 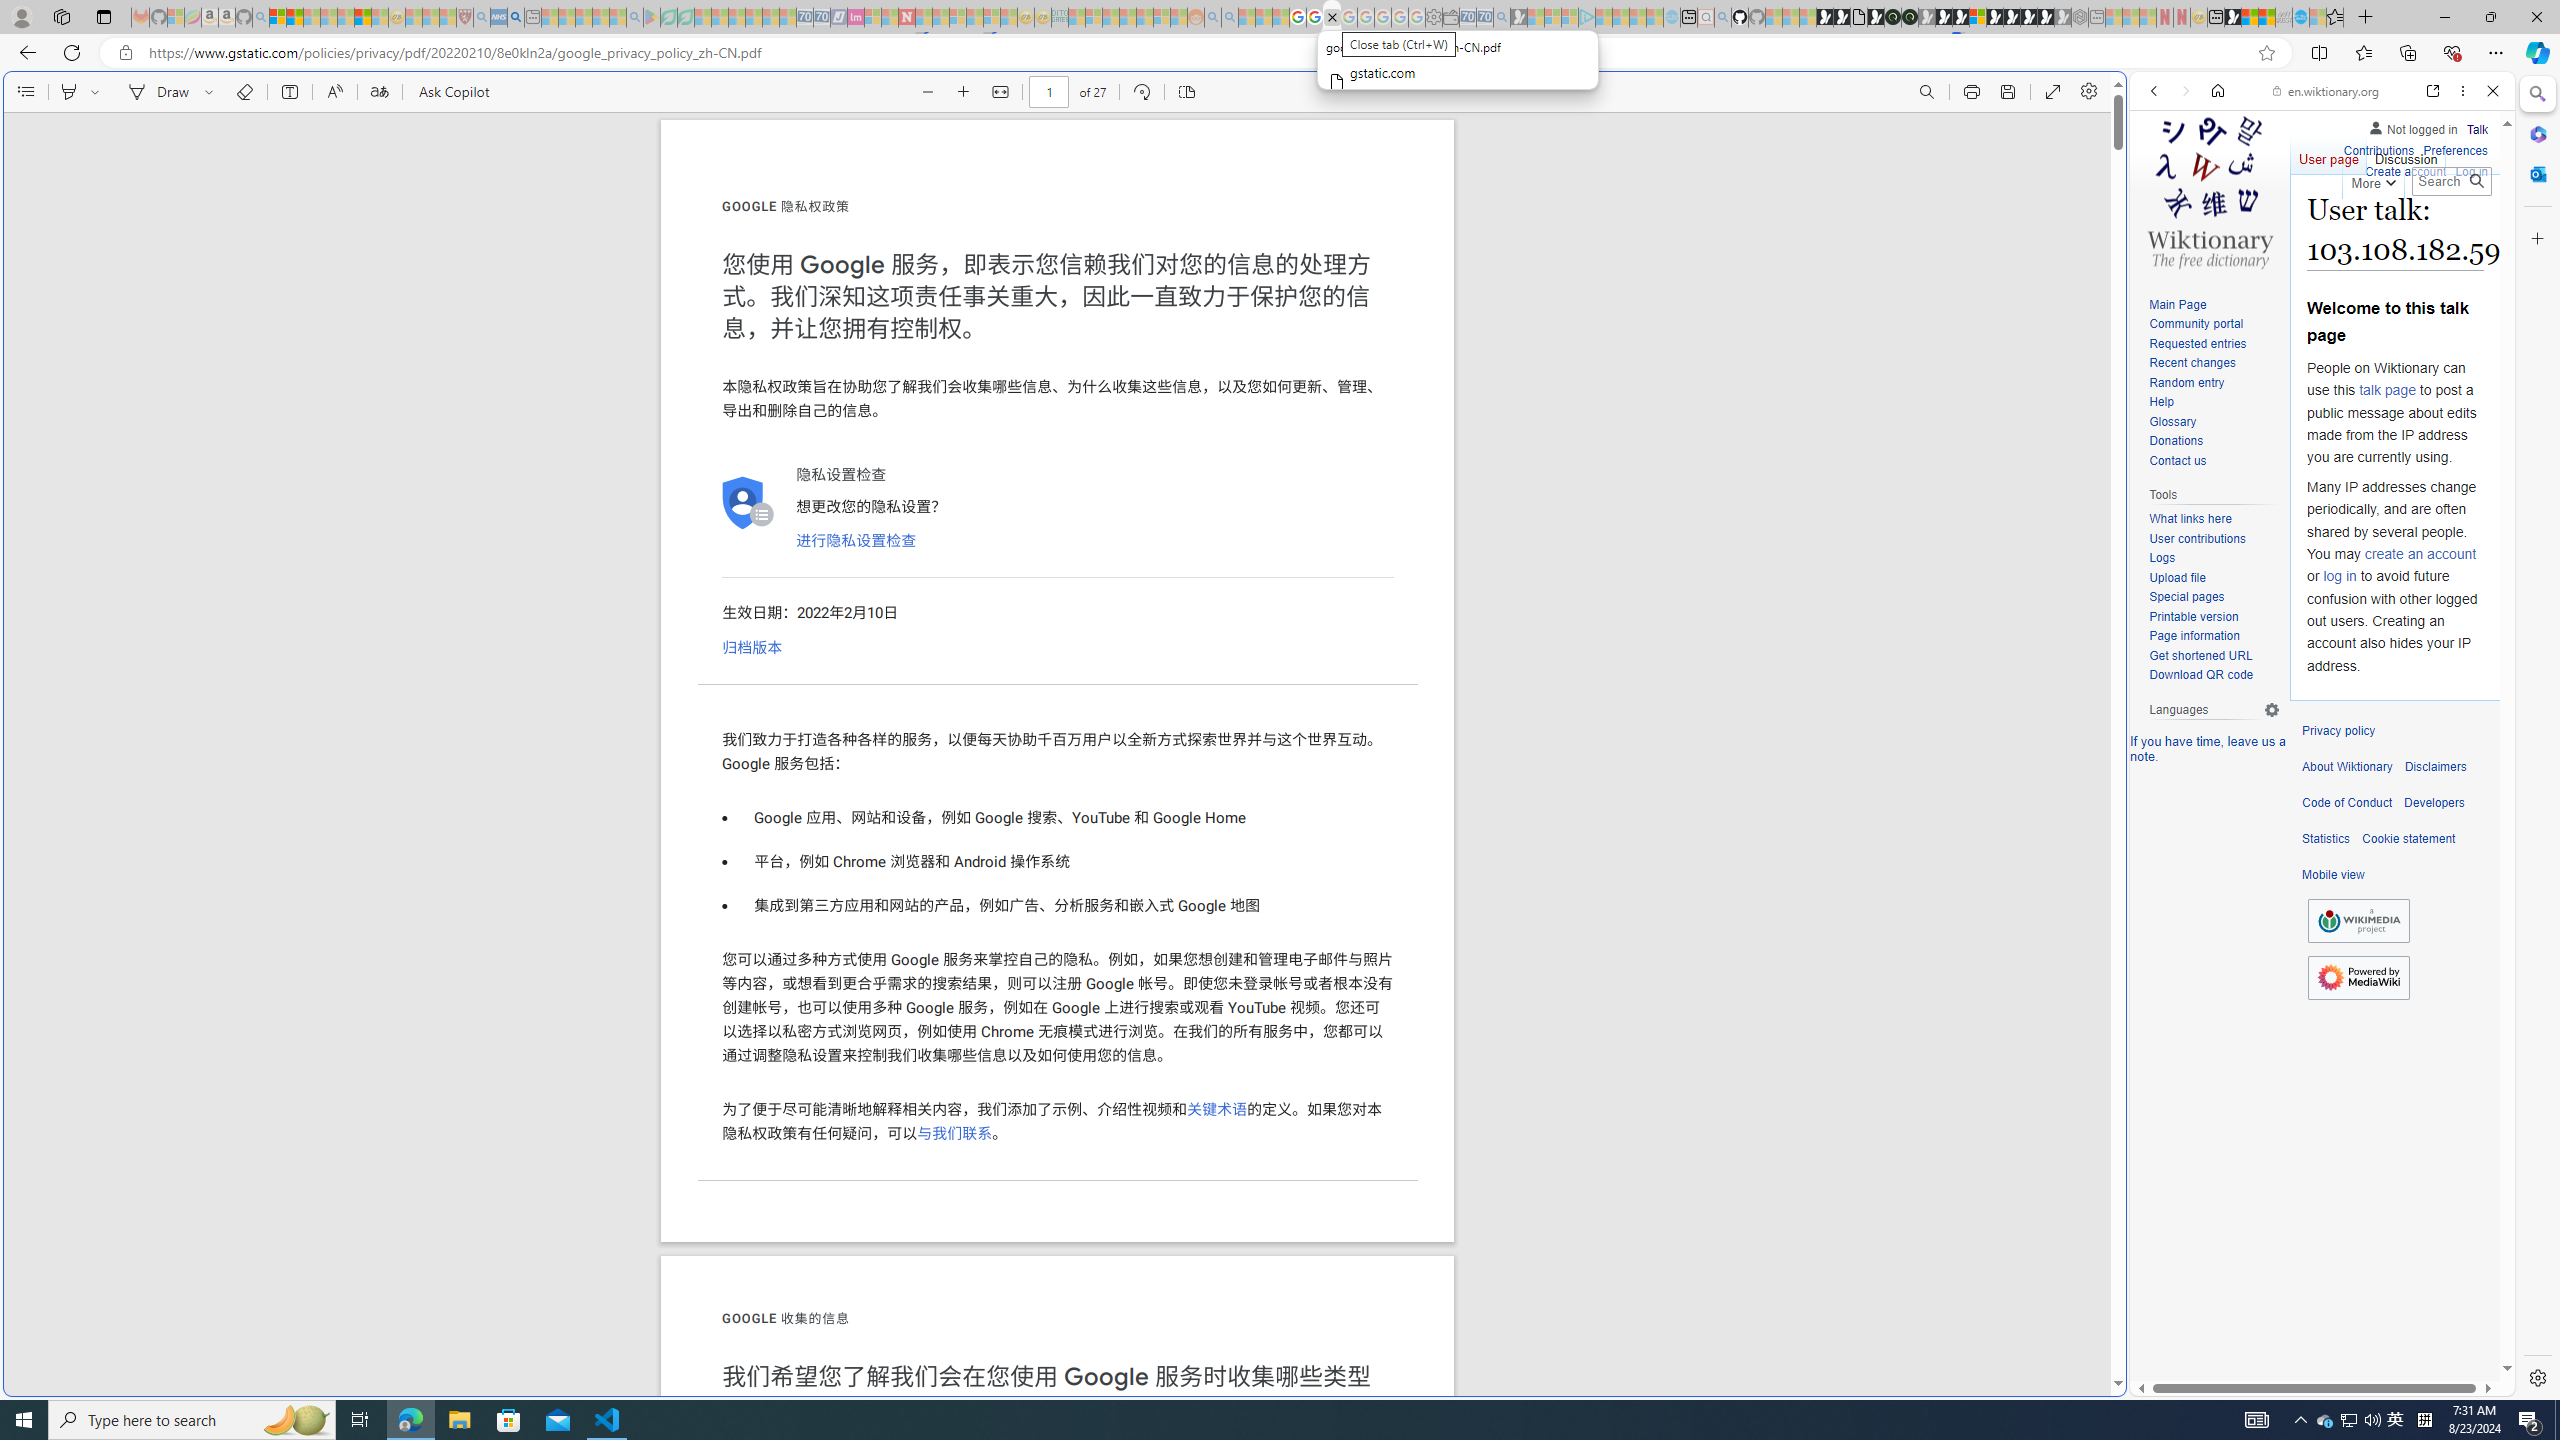 What do you see at coordinates (2332, 138) in the screenshot?
I see `Search the web` at bounding box center [2332, 138].